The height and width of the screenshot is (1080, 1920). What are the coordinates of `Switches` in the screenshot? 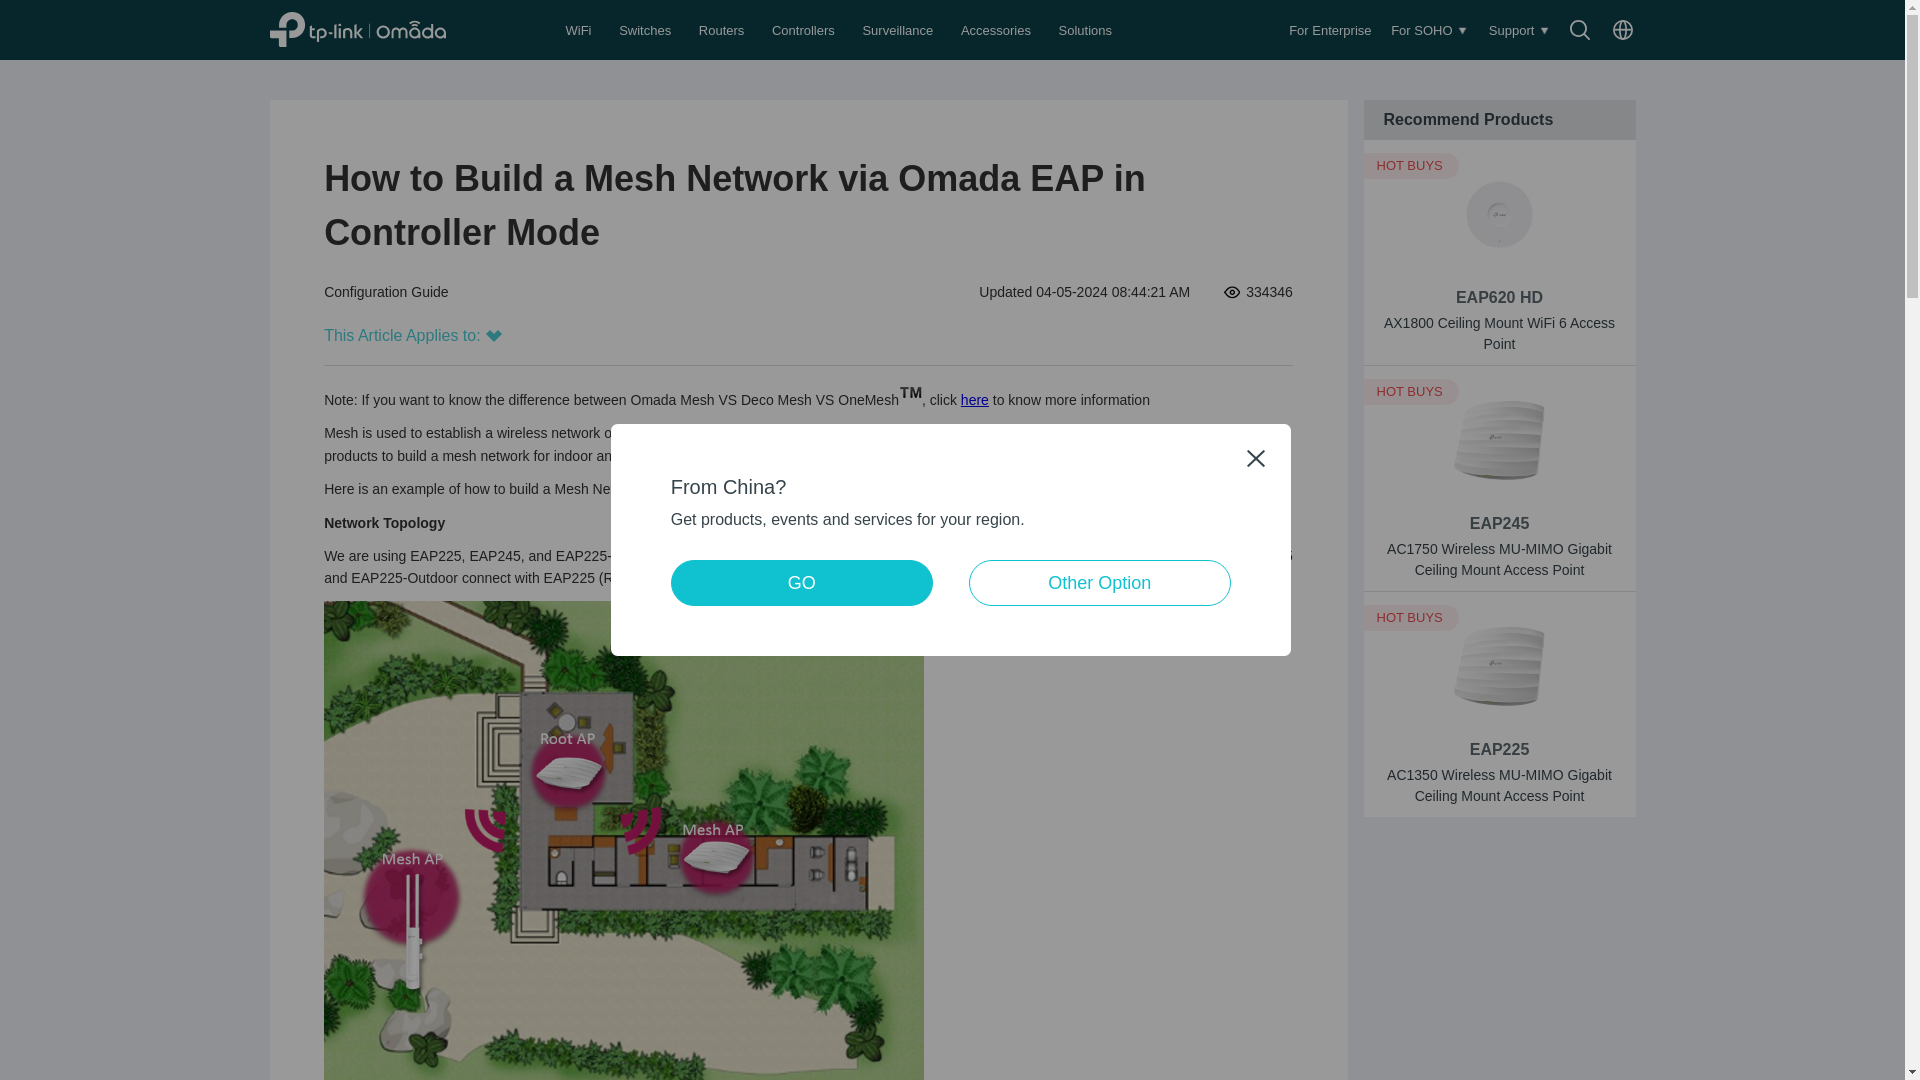 It's located at (646, 30).